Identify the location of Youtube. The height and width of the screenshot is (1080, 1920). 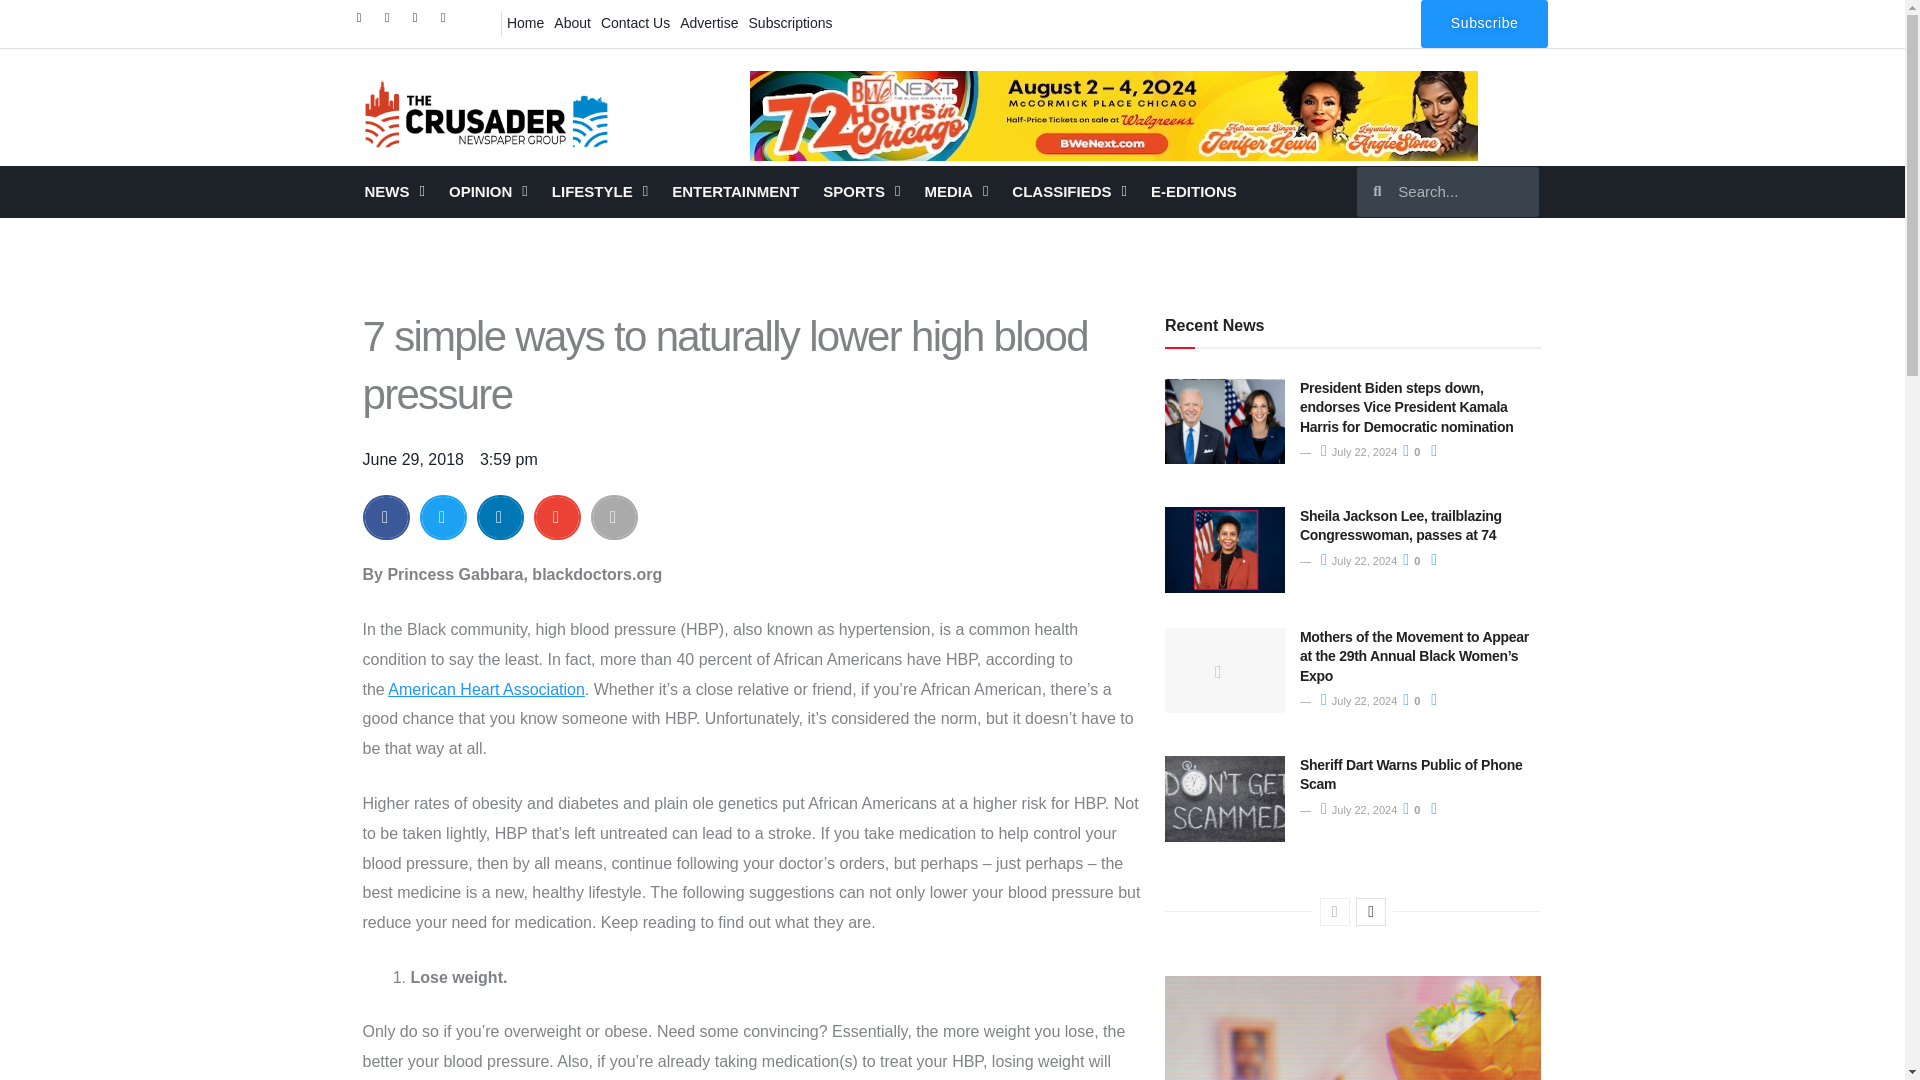
(448, 23).